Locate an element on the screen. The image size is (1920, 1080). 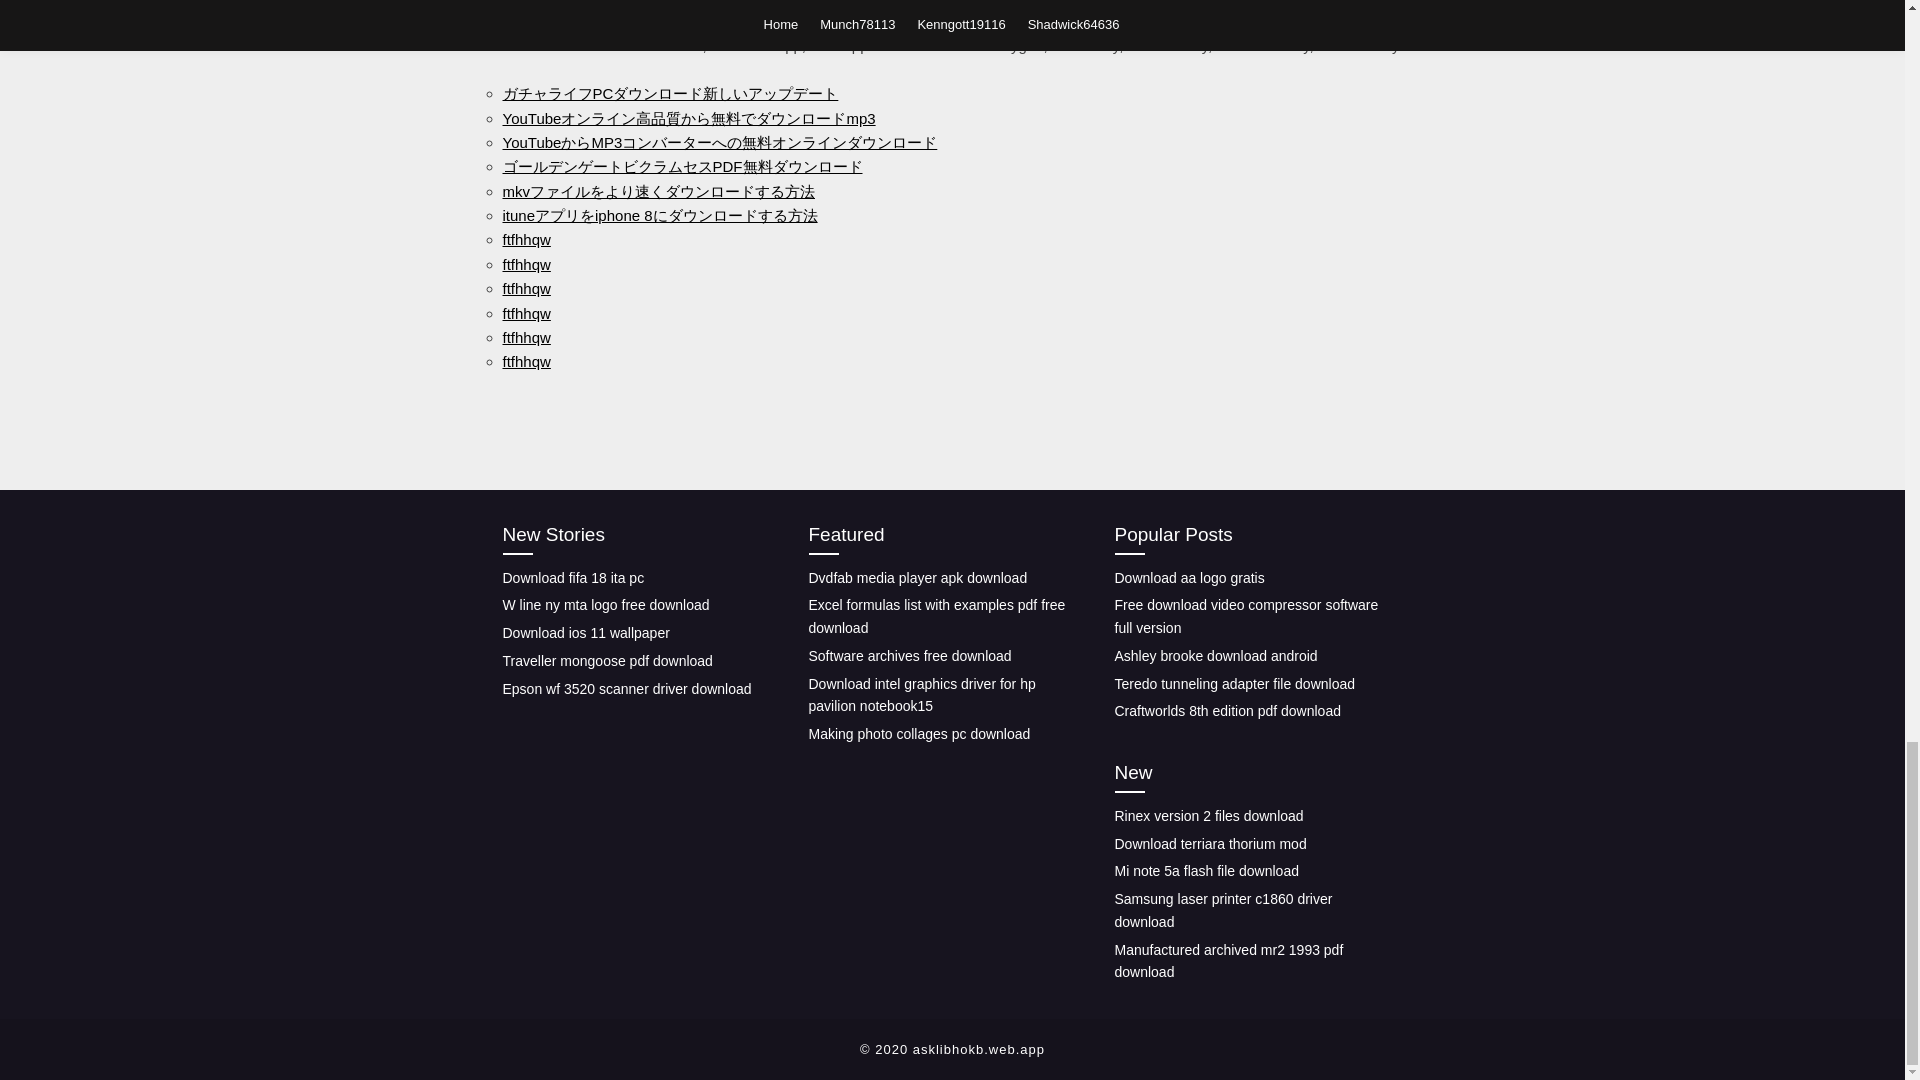
Free download video compressor software full version is located at coordinates (1246, 616).